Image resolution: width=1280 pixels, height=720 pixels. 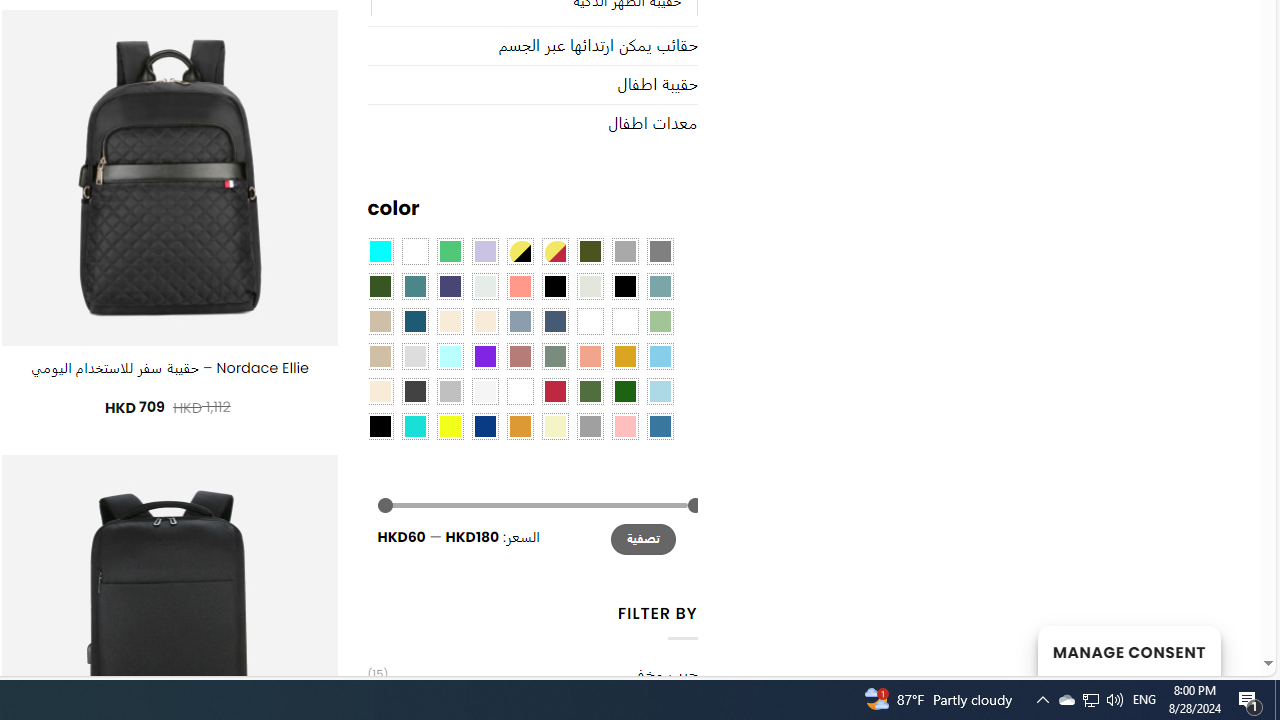 I want to click on Khaki, so click(x=624, y=321).